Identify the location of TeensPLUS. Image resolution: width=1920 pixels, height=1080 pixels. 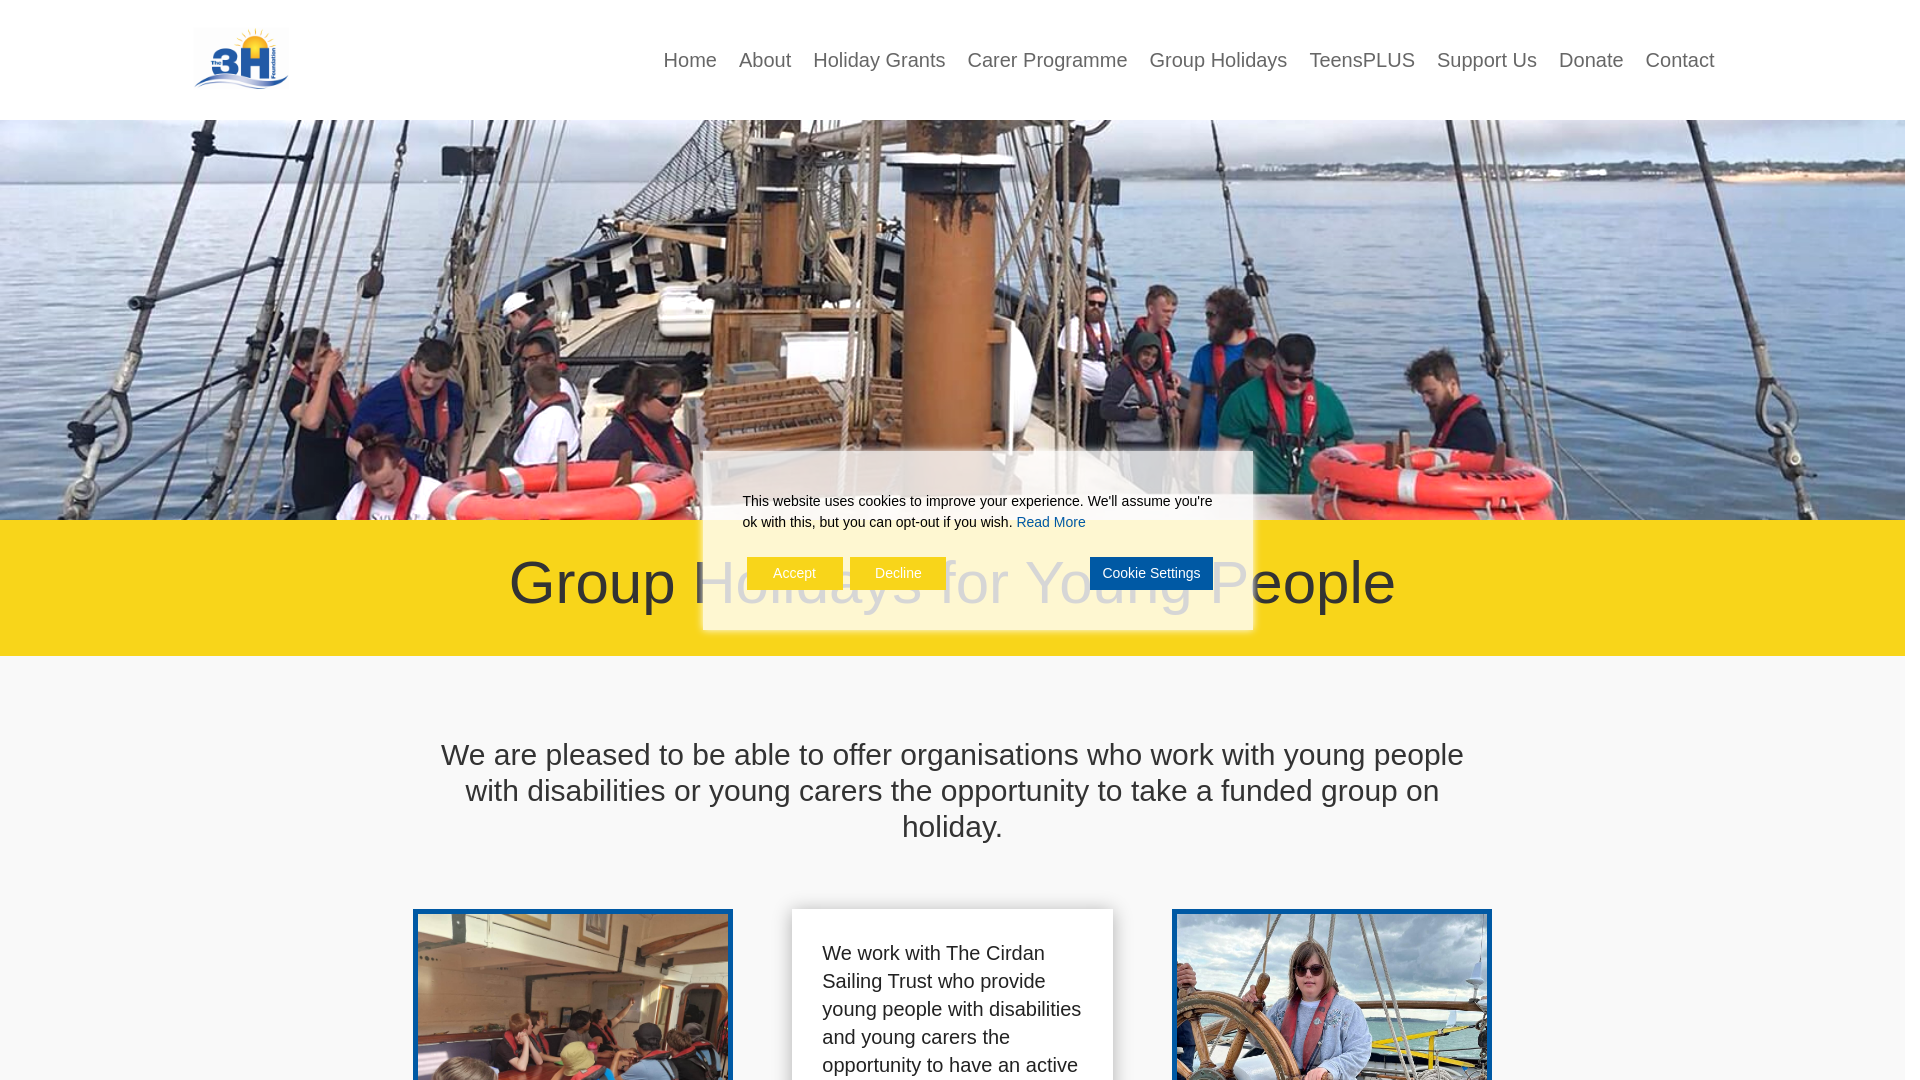
(1362, 60).